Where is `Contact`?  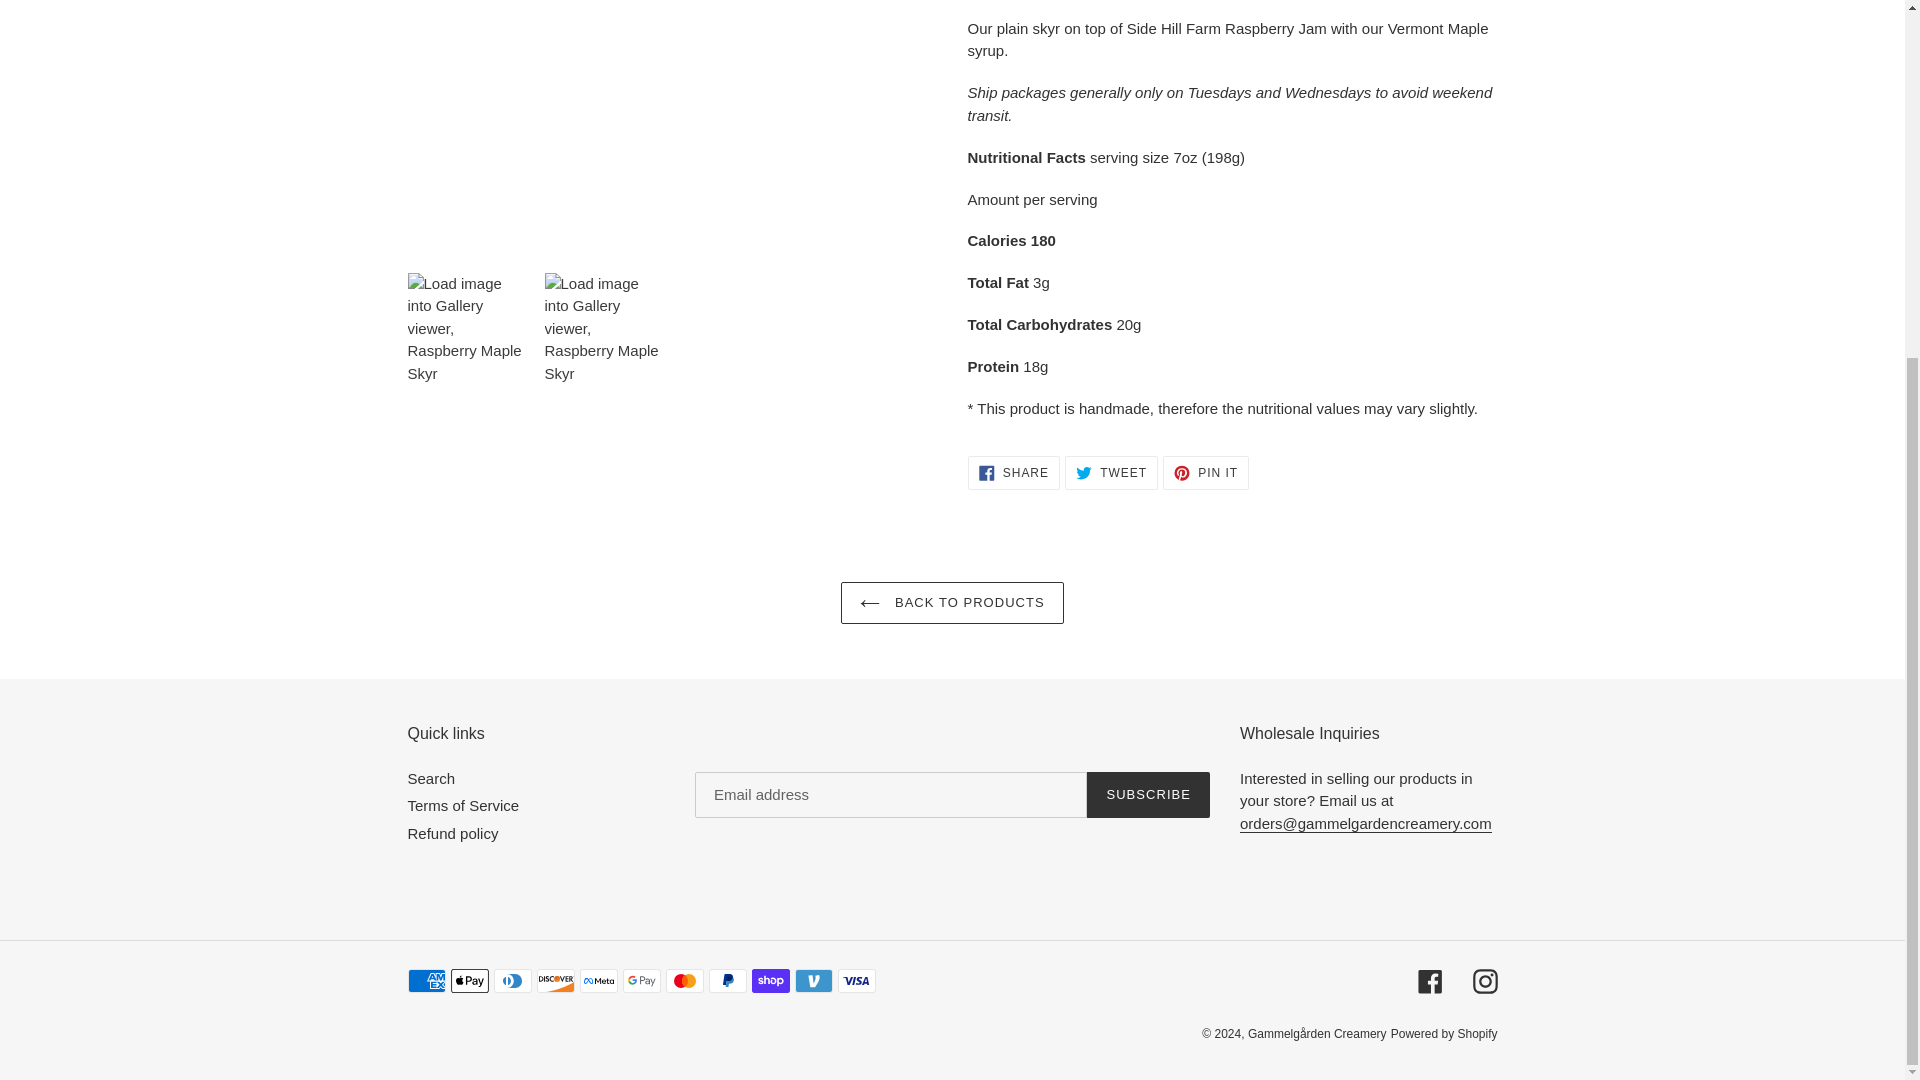
Contact is located at coordinates (453, 834).